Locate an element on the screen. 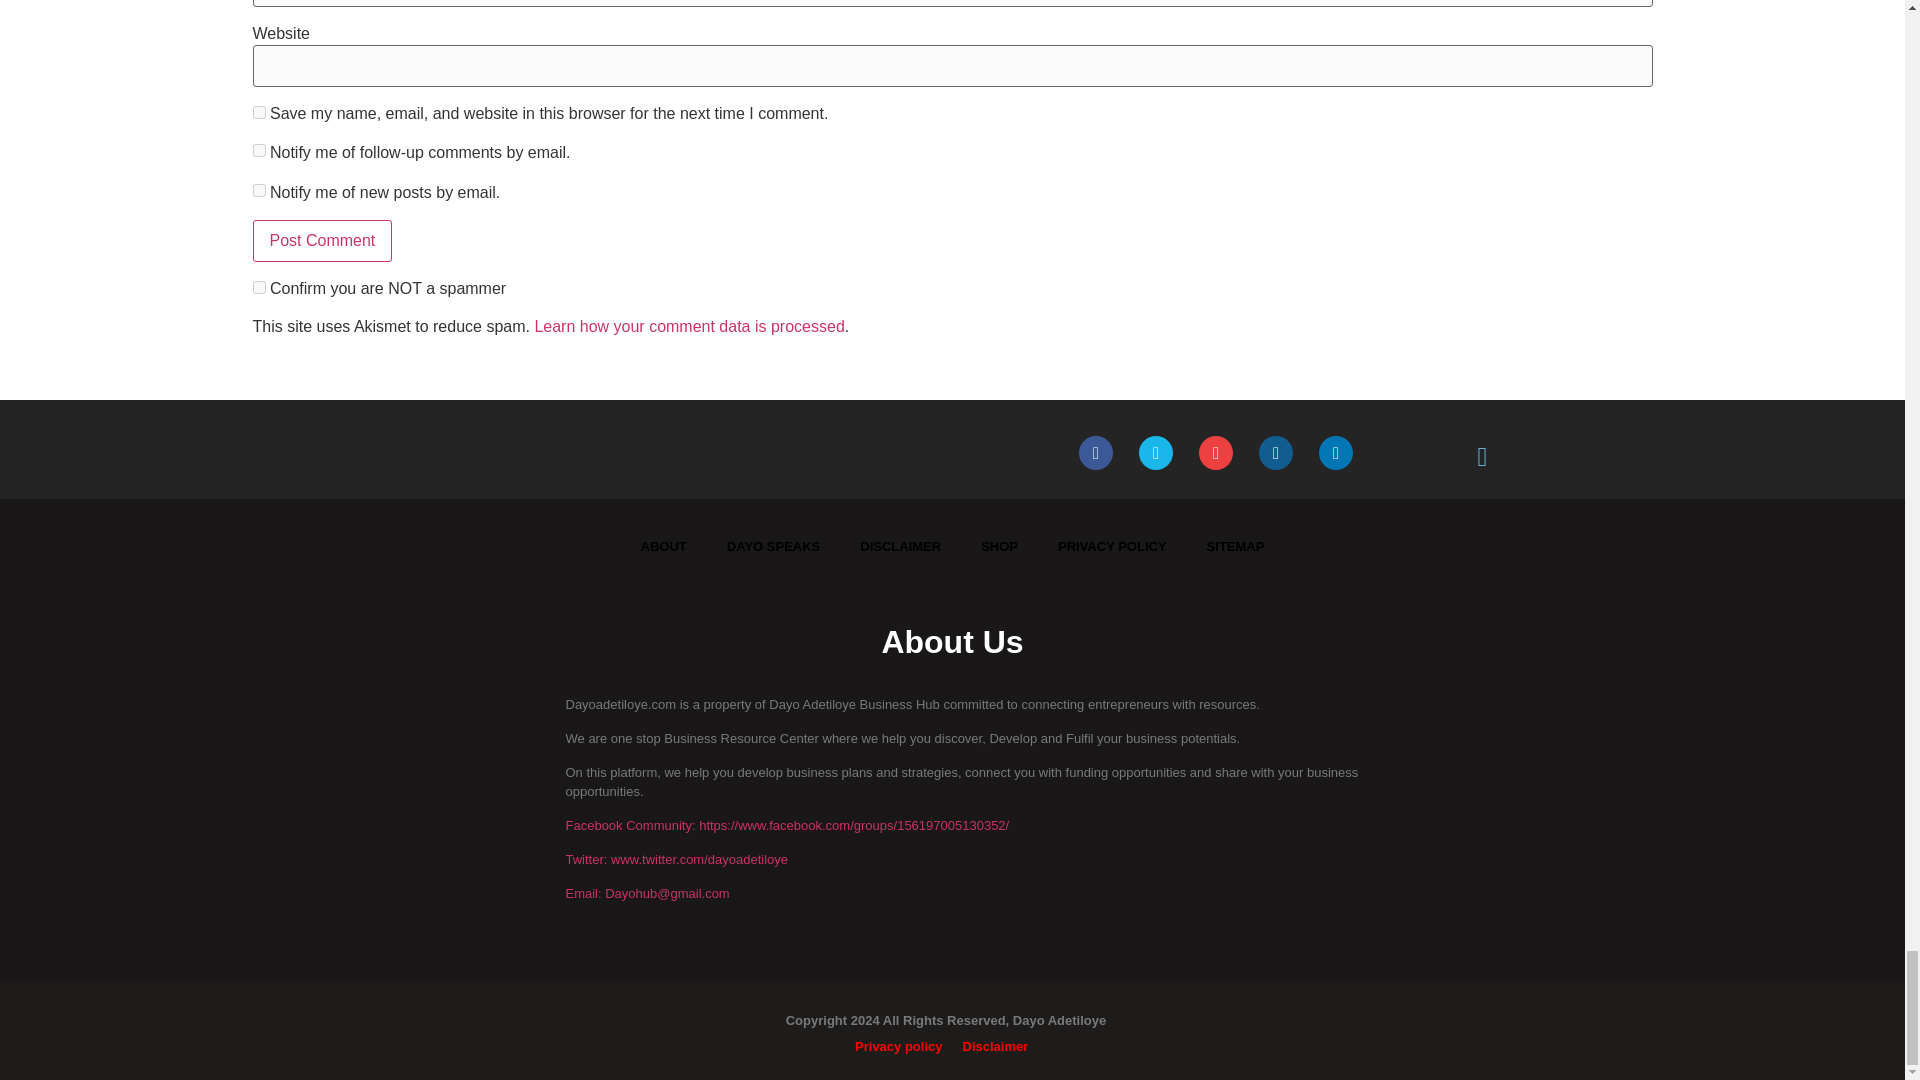  yes is located at coordinates (258, 112).